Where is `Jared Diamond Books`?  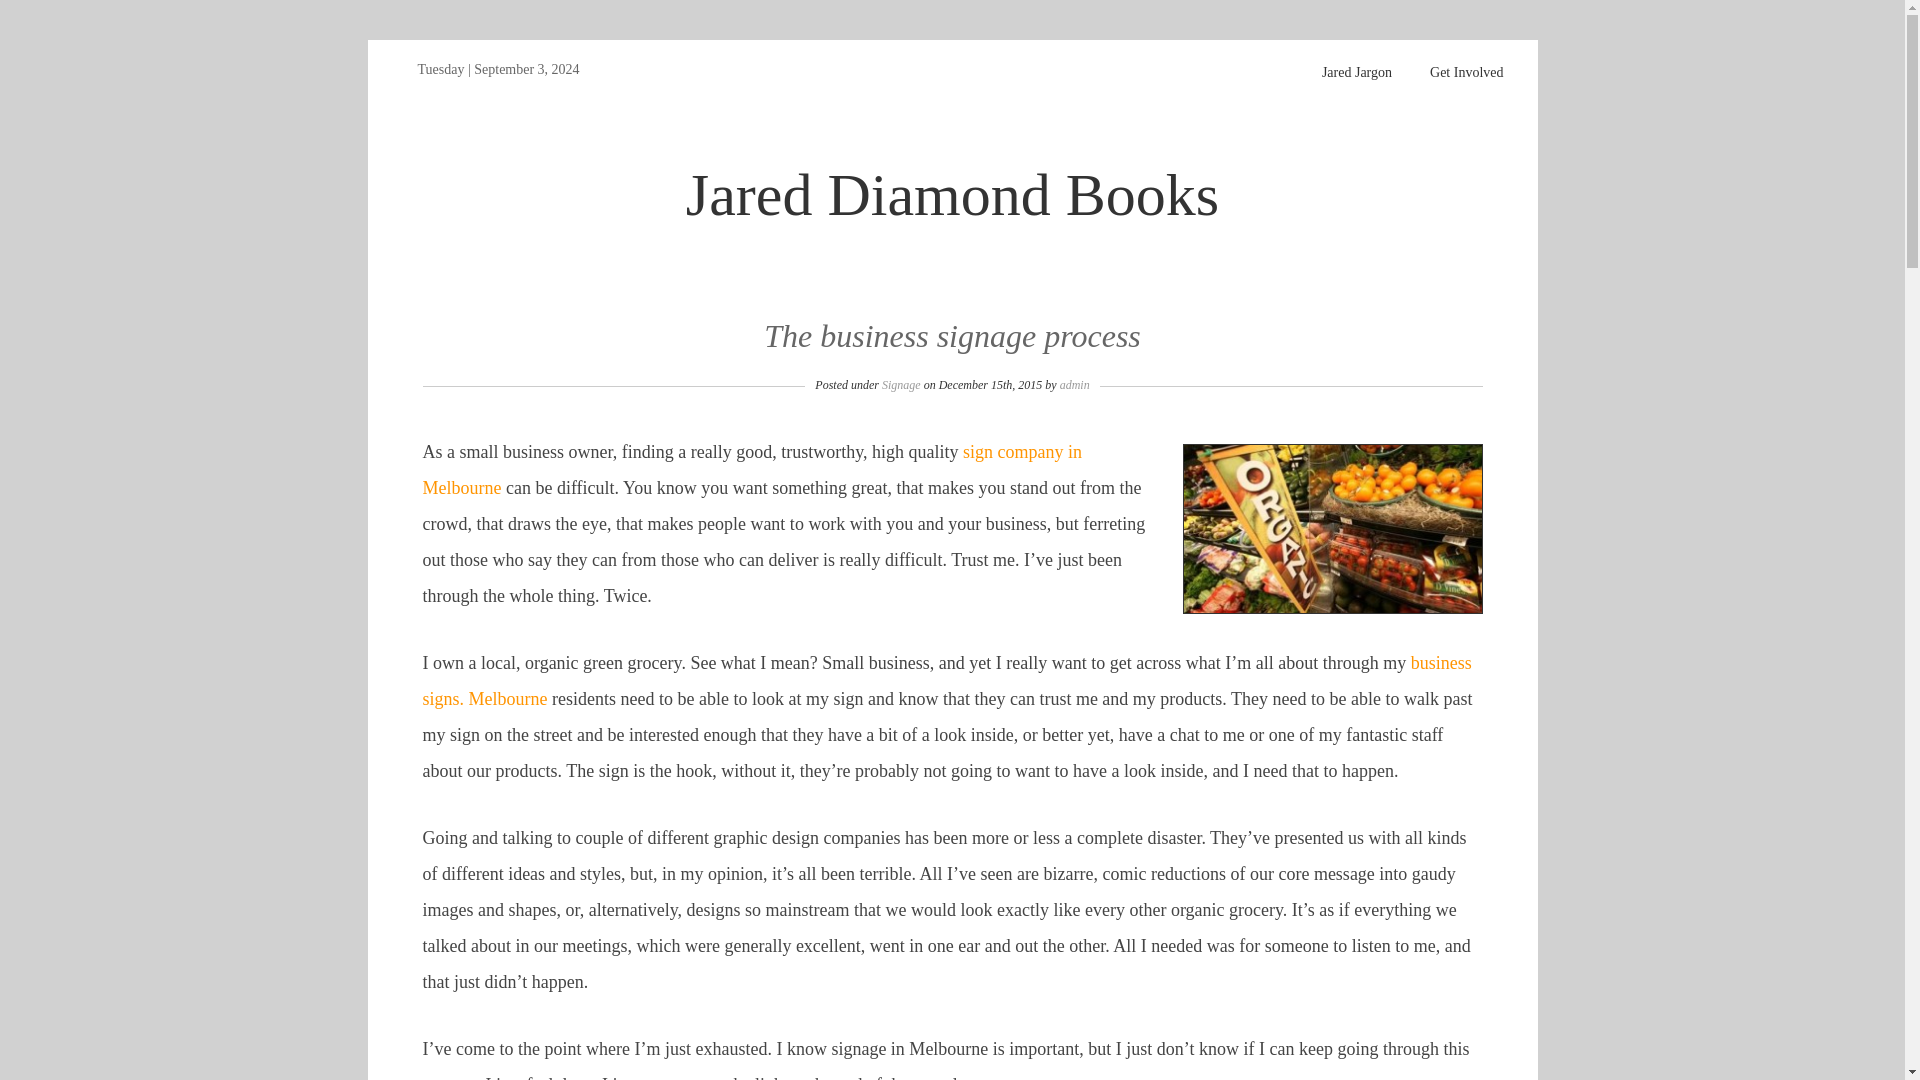
Jared Diamond Books is located at coordinates (952, 194).